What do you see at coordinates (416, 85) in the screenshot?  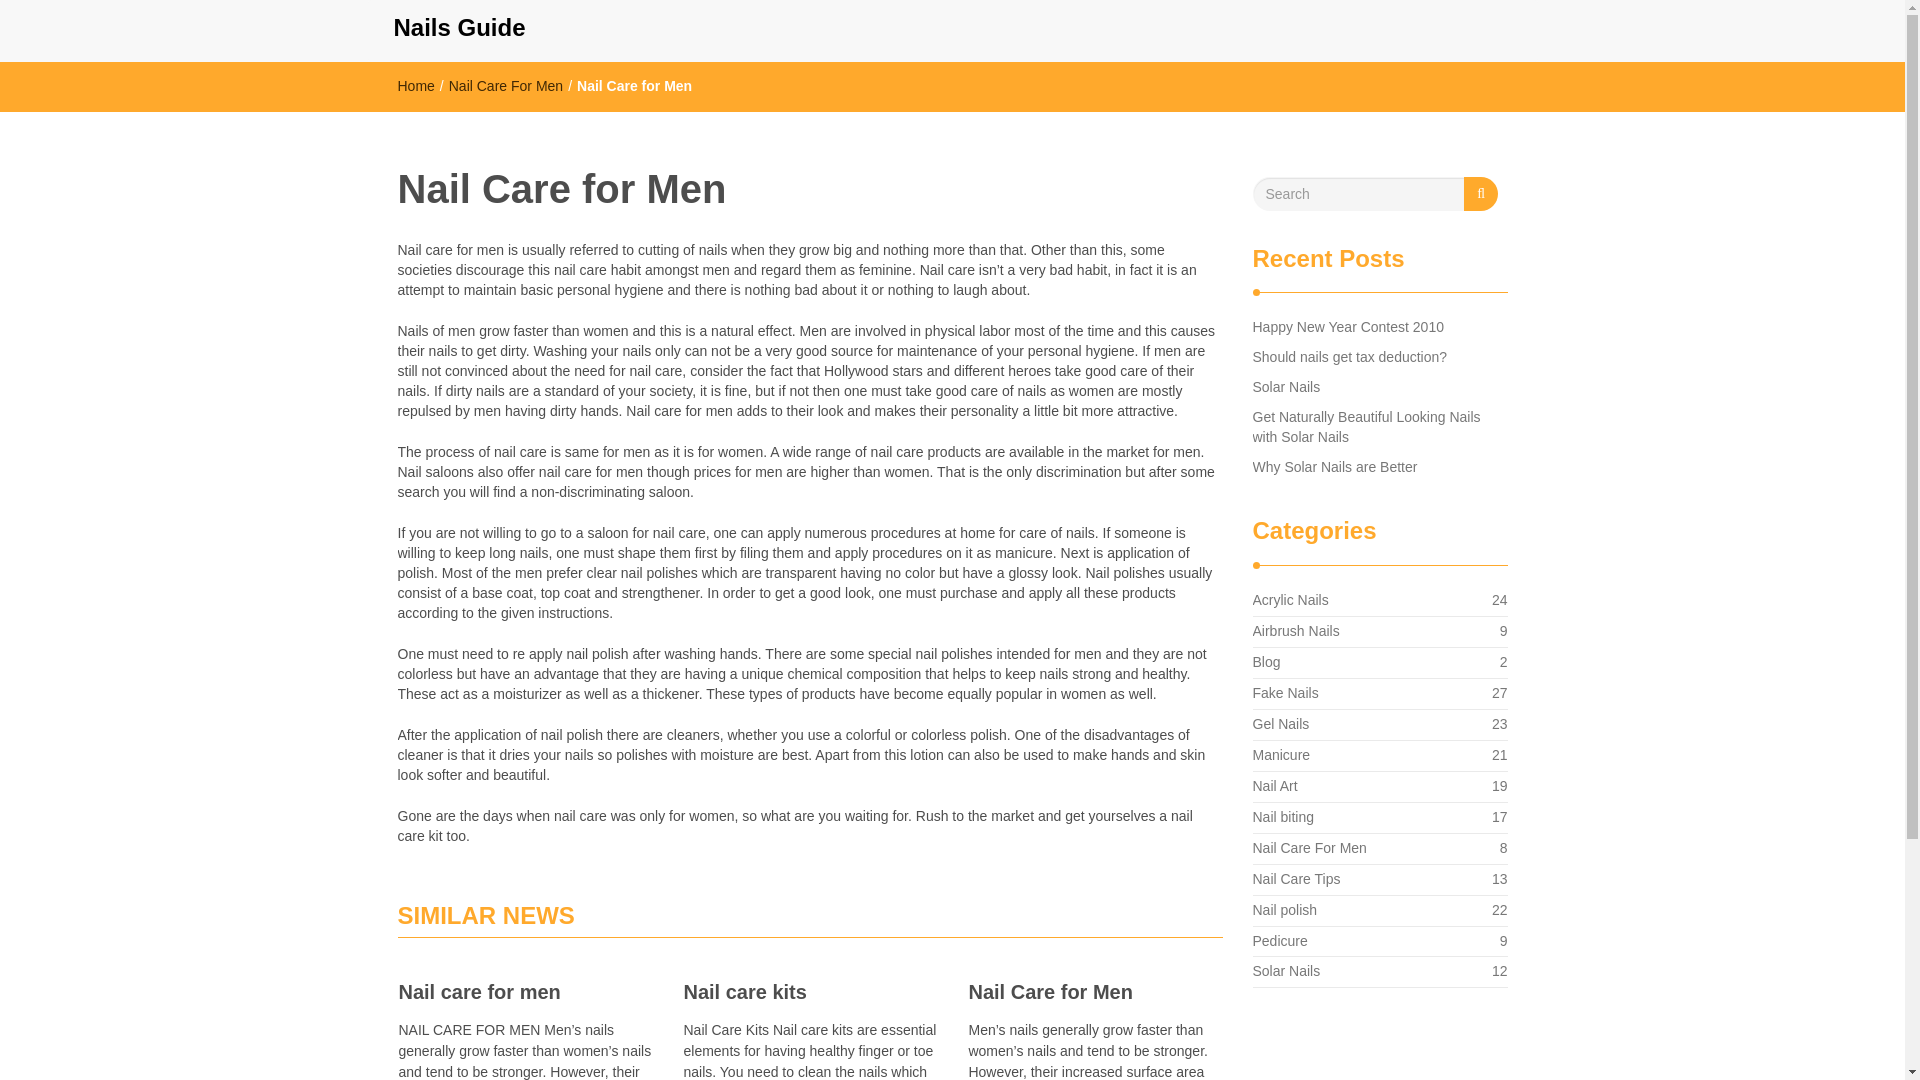 I see `Nail care kits` at bounding box center [416, 85].